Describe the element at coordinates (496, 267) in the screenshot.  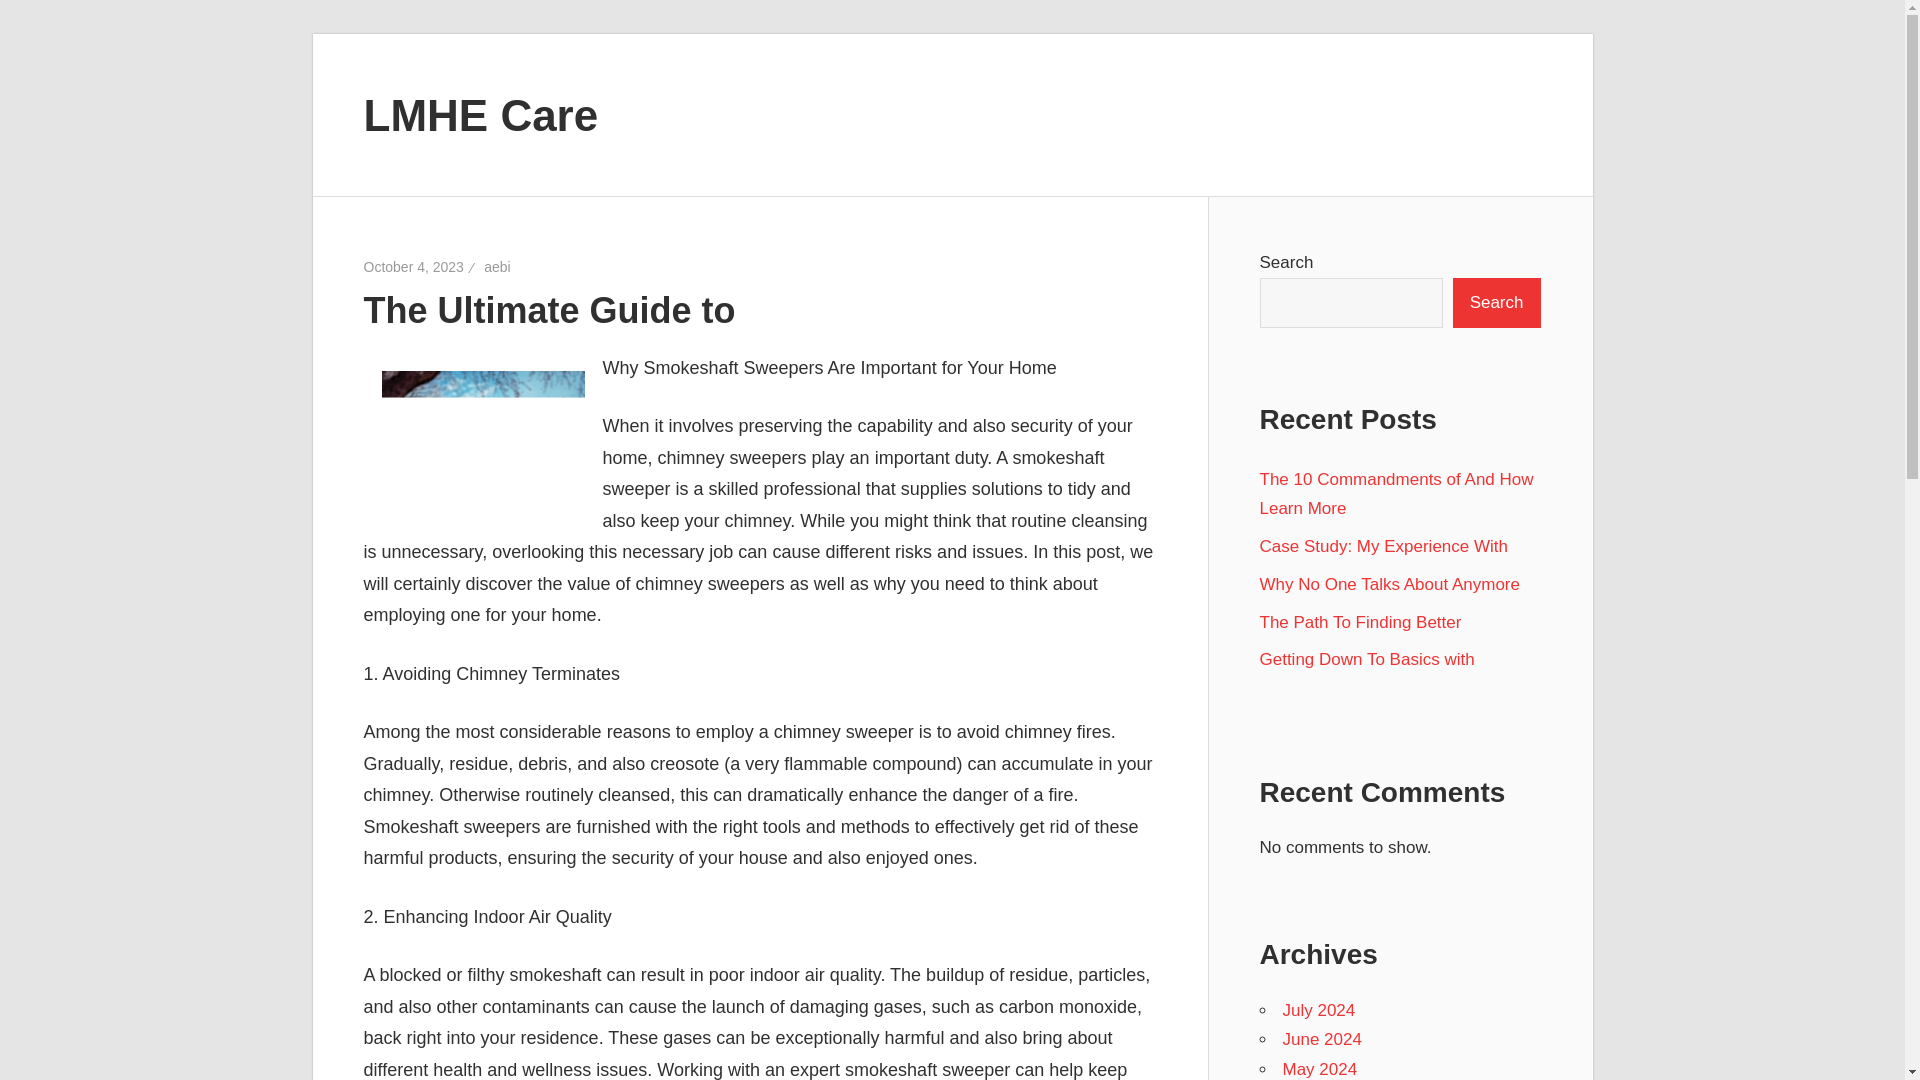
I see `aebi` at that location.